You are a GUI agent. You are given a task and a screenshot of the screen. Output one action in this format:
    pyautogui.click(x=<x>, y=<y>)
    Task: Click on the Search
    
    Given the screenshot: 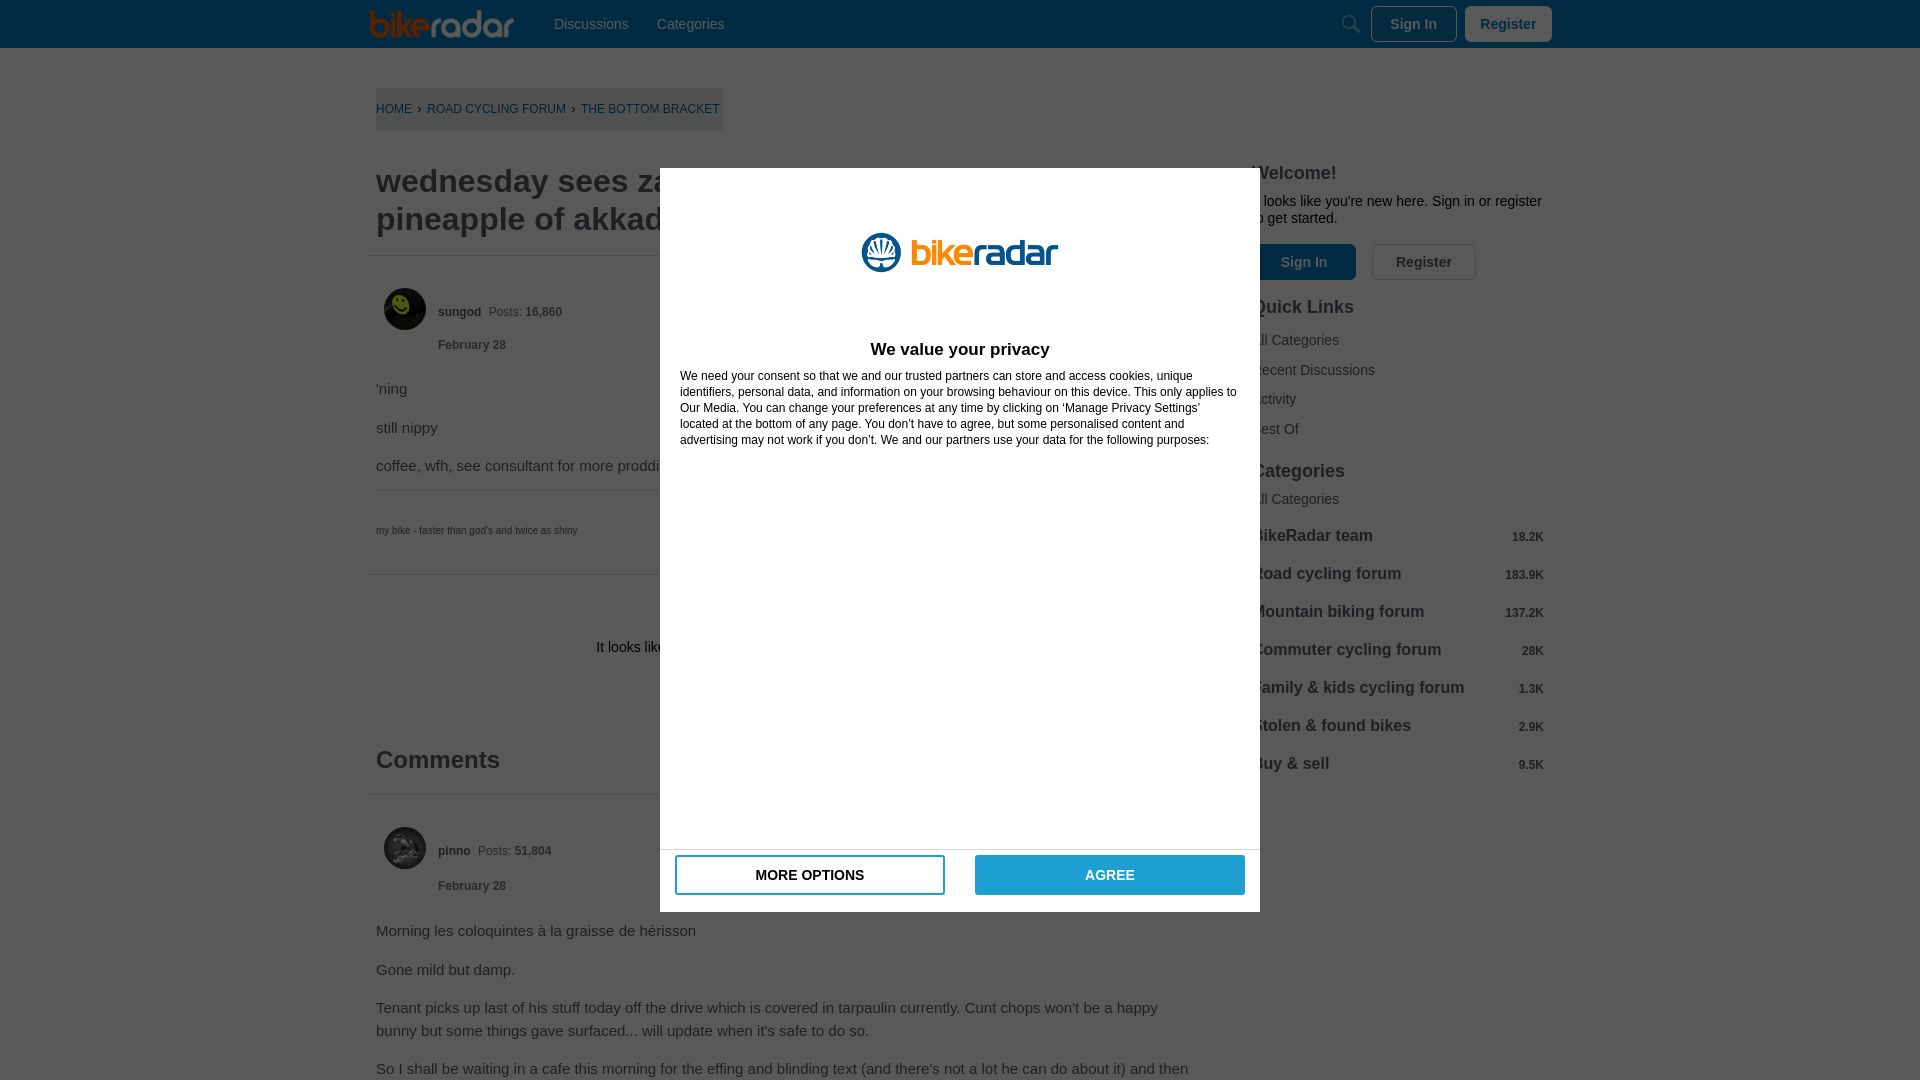 What is the action you would take?
    pyautogui.click(x=1350, y=24)
    